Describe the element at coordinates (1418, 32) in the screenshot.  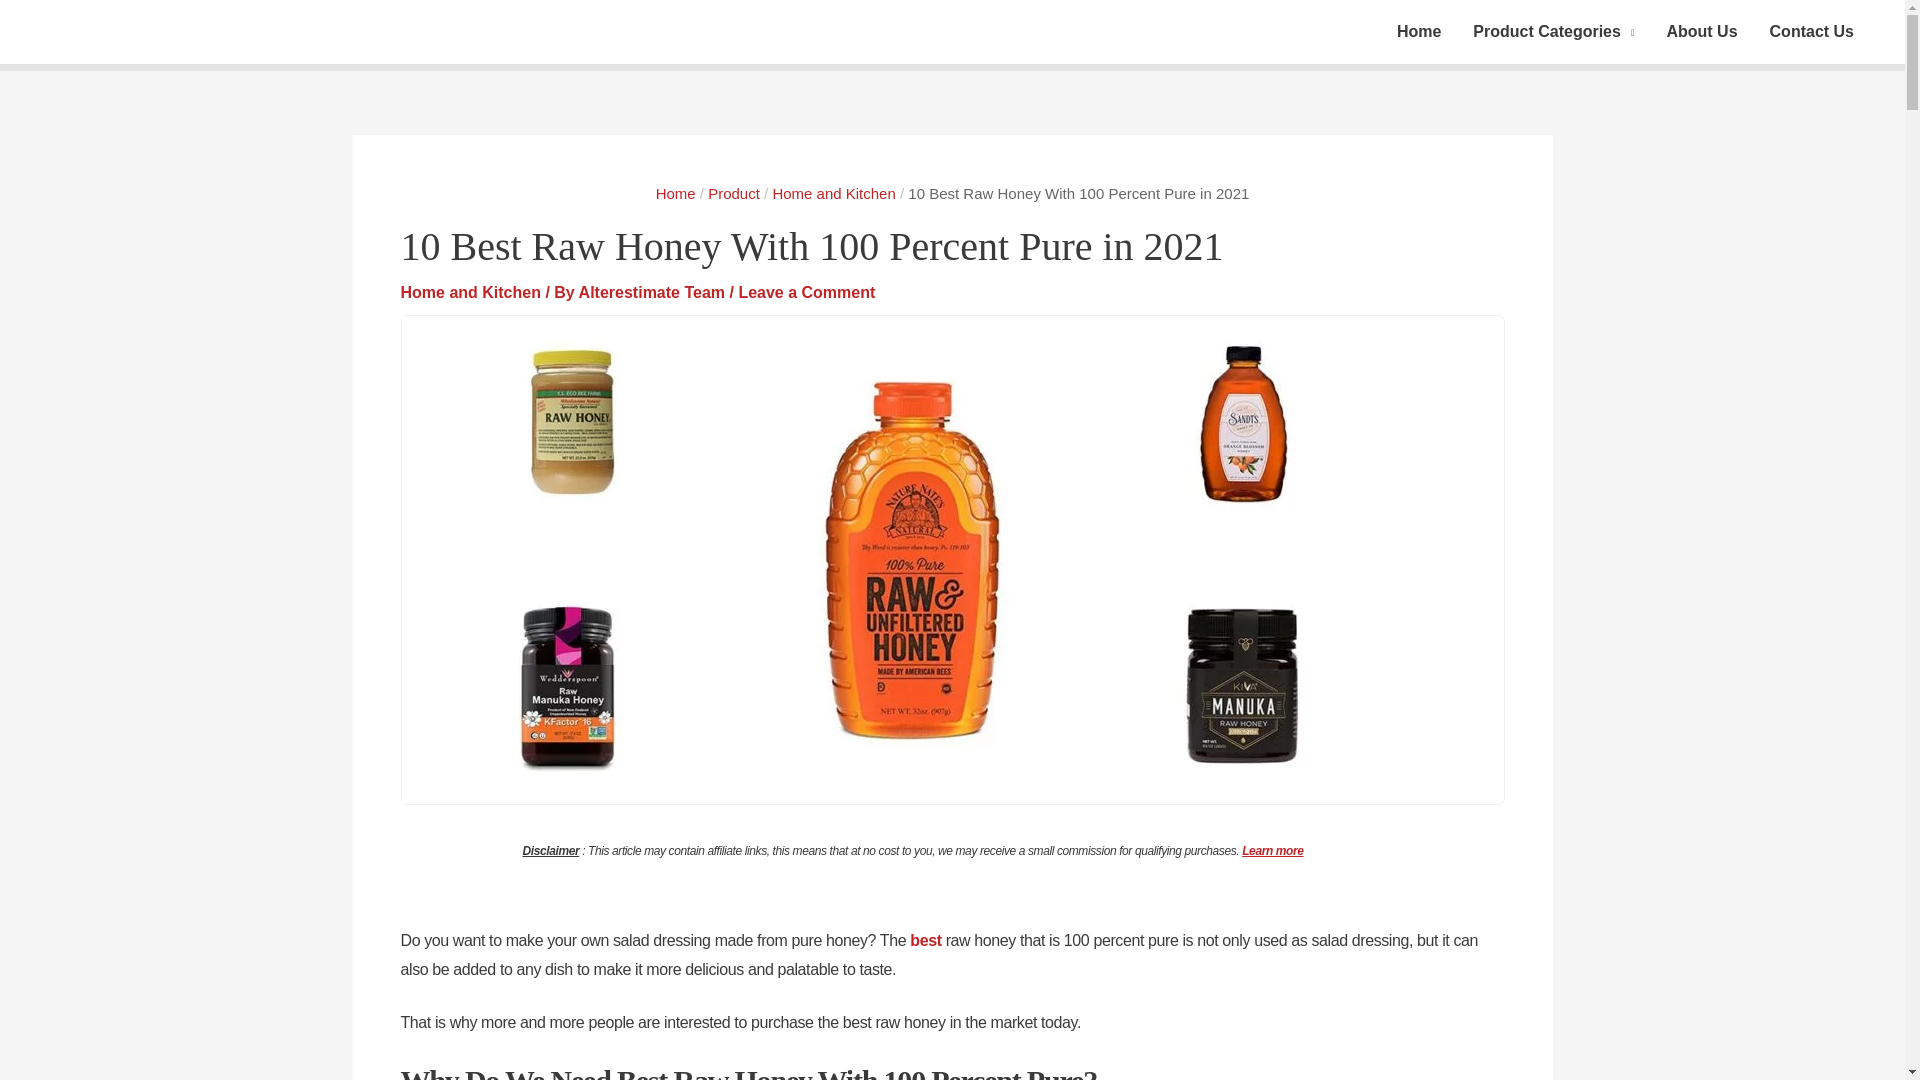
I see `Alterestimate` at that location.